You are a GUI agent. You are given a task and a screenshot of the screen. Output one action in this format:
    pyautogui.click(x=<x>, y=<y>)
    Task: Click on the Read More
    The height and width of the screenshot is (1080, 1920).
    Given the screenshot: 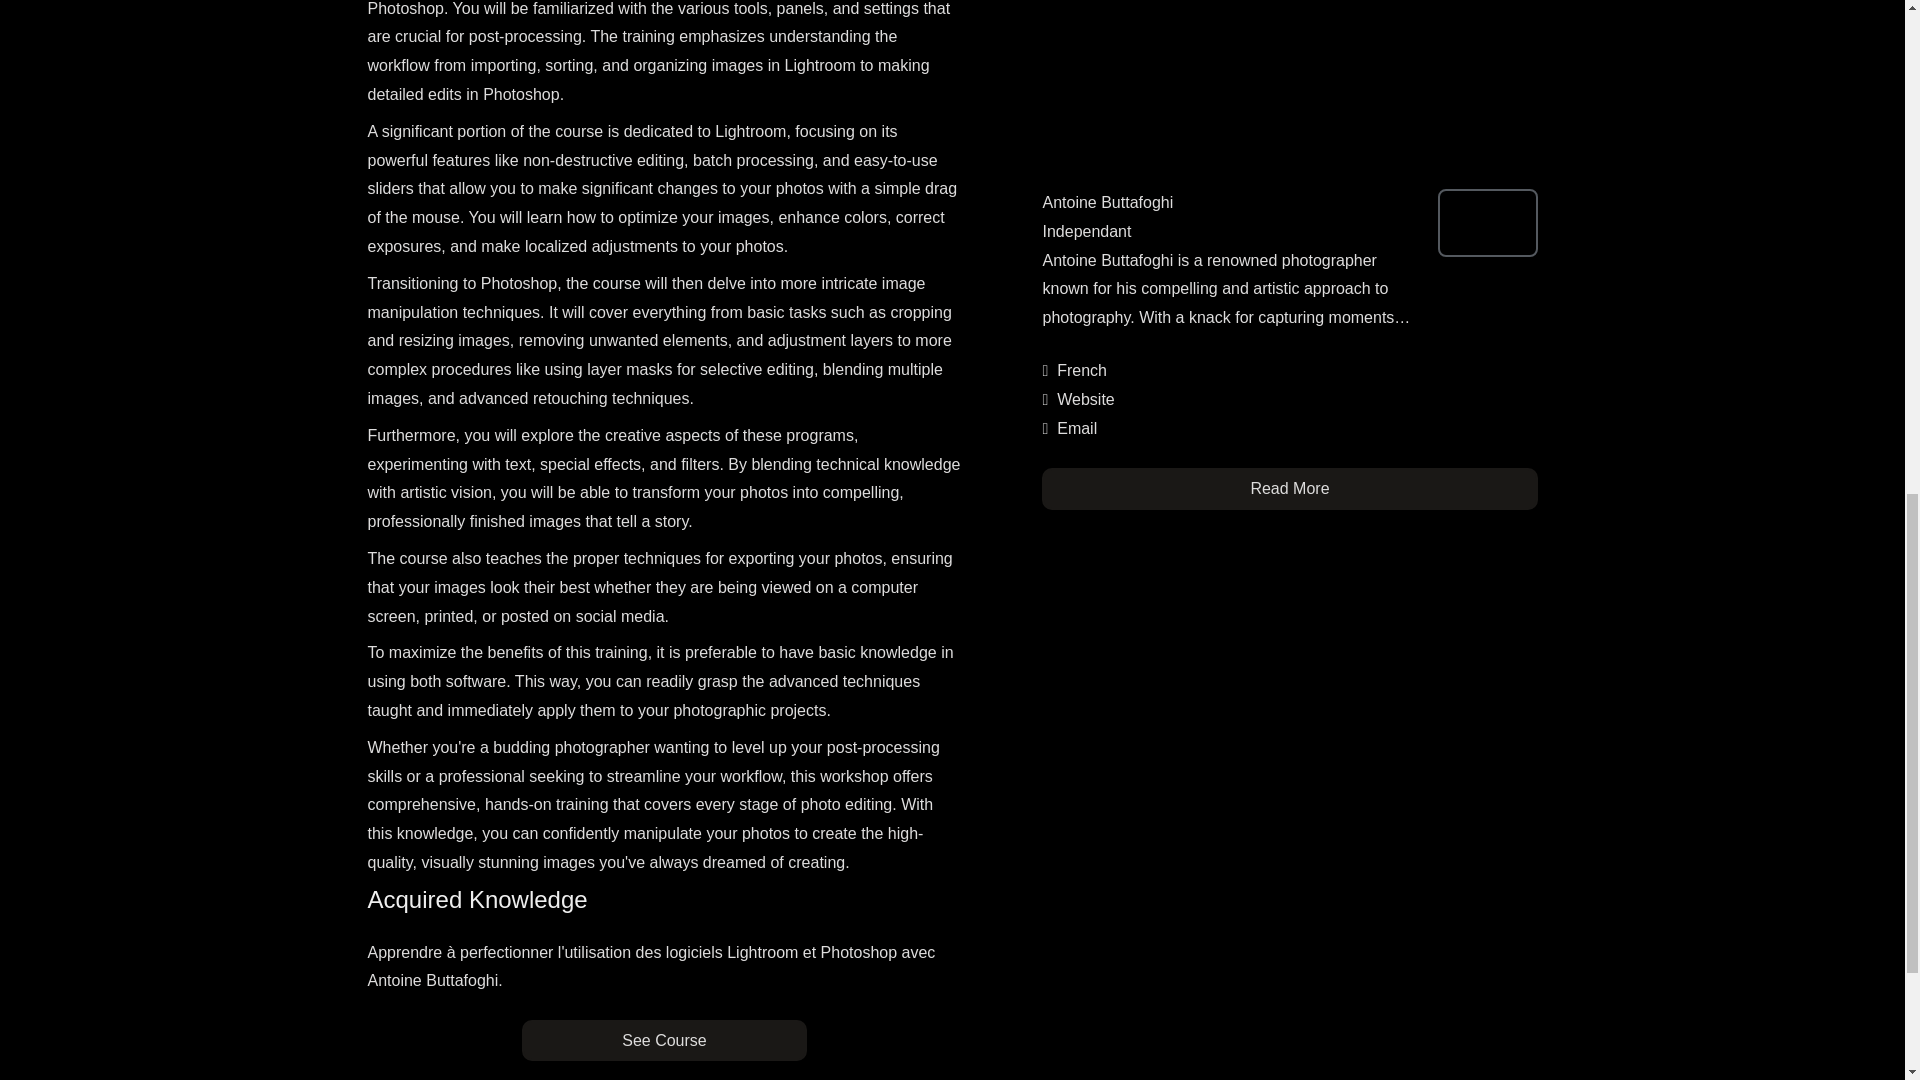 What is the action you would take?
    pyautogui.click(x=1290, y=488)
    